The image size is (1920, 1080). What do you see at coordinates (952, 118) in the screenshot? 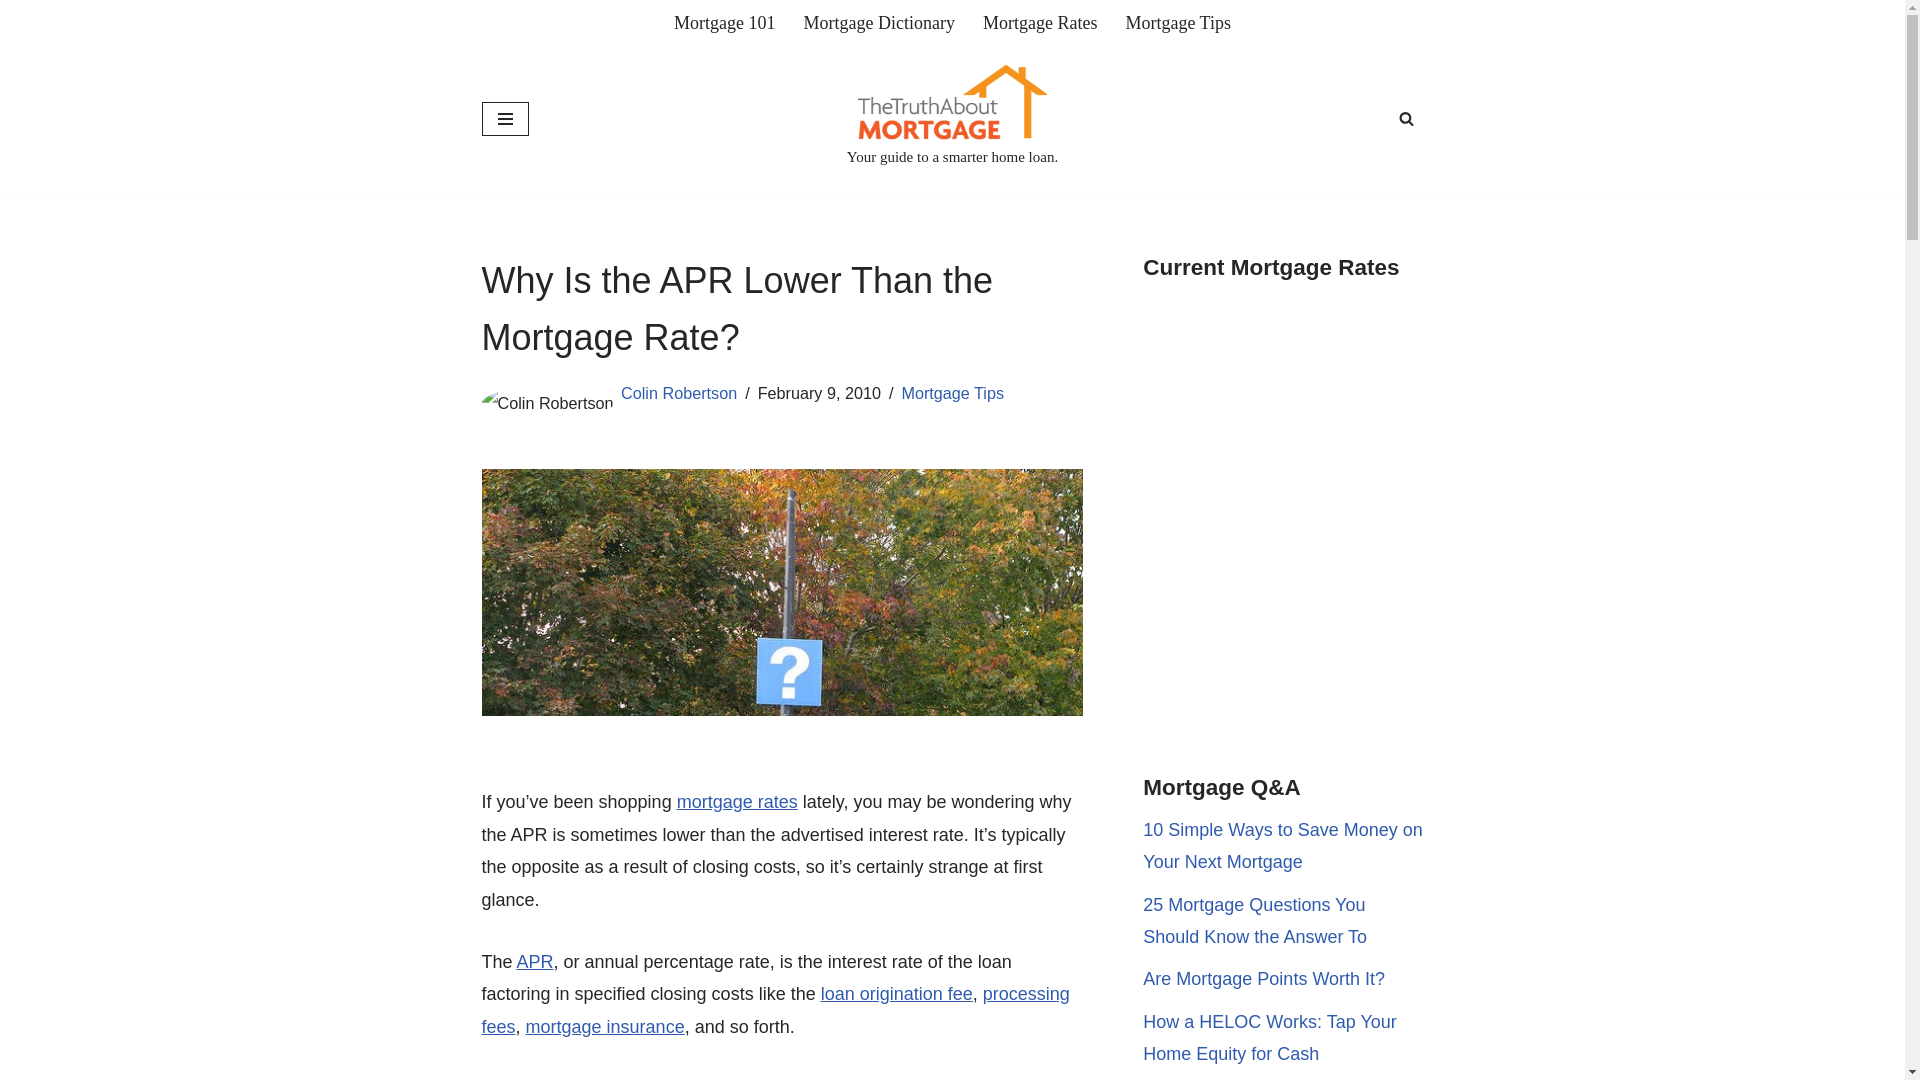
I see `Your guide to a smarter home loan.` at bounding box center [952, 118].